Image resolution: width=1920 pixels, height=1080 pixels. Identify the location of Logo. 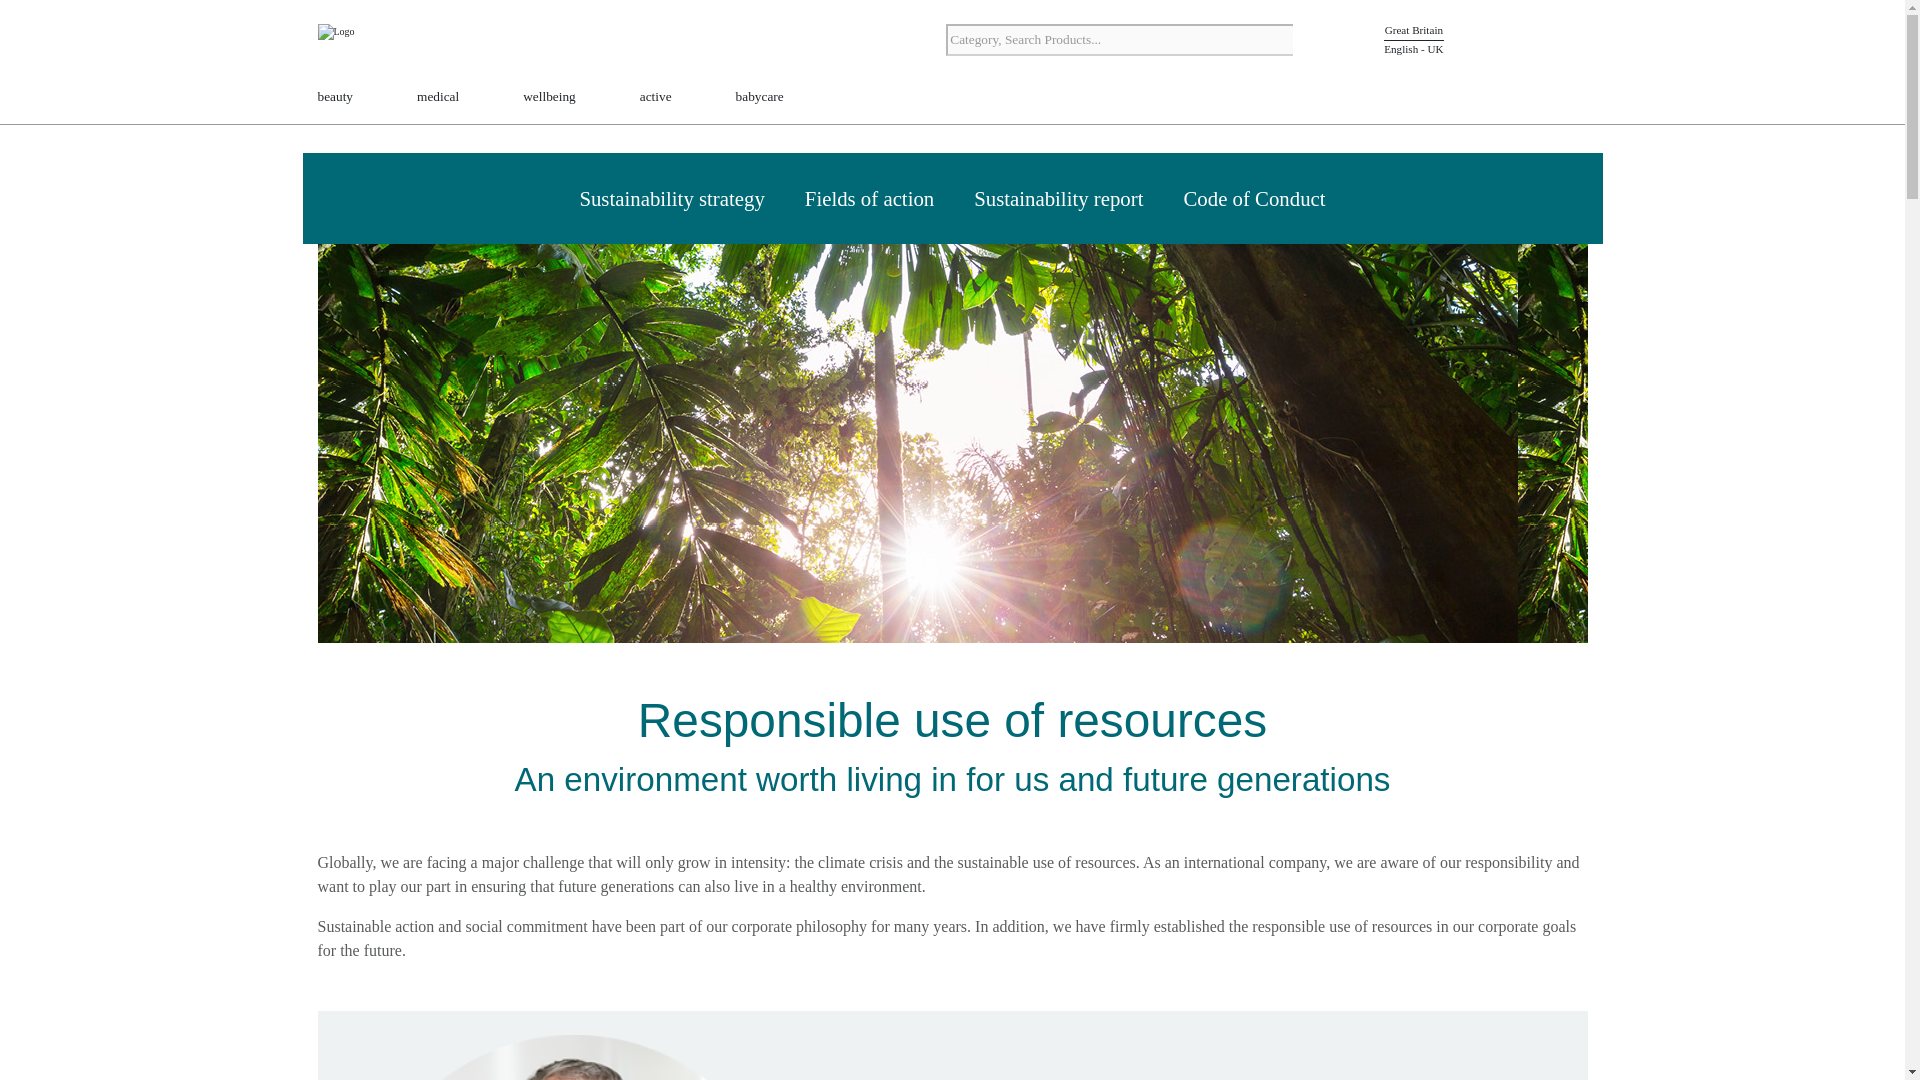
(378, 42).